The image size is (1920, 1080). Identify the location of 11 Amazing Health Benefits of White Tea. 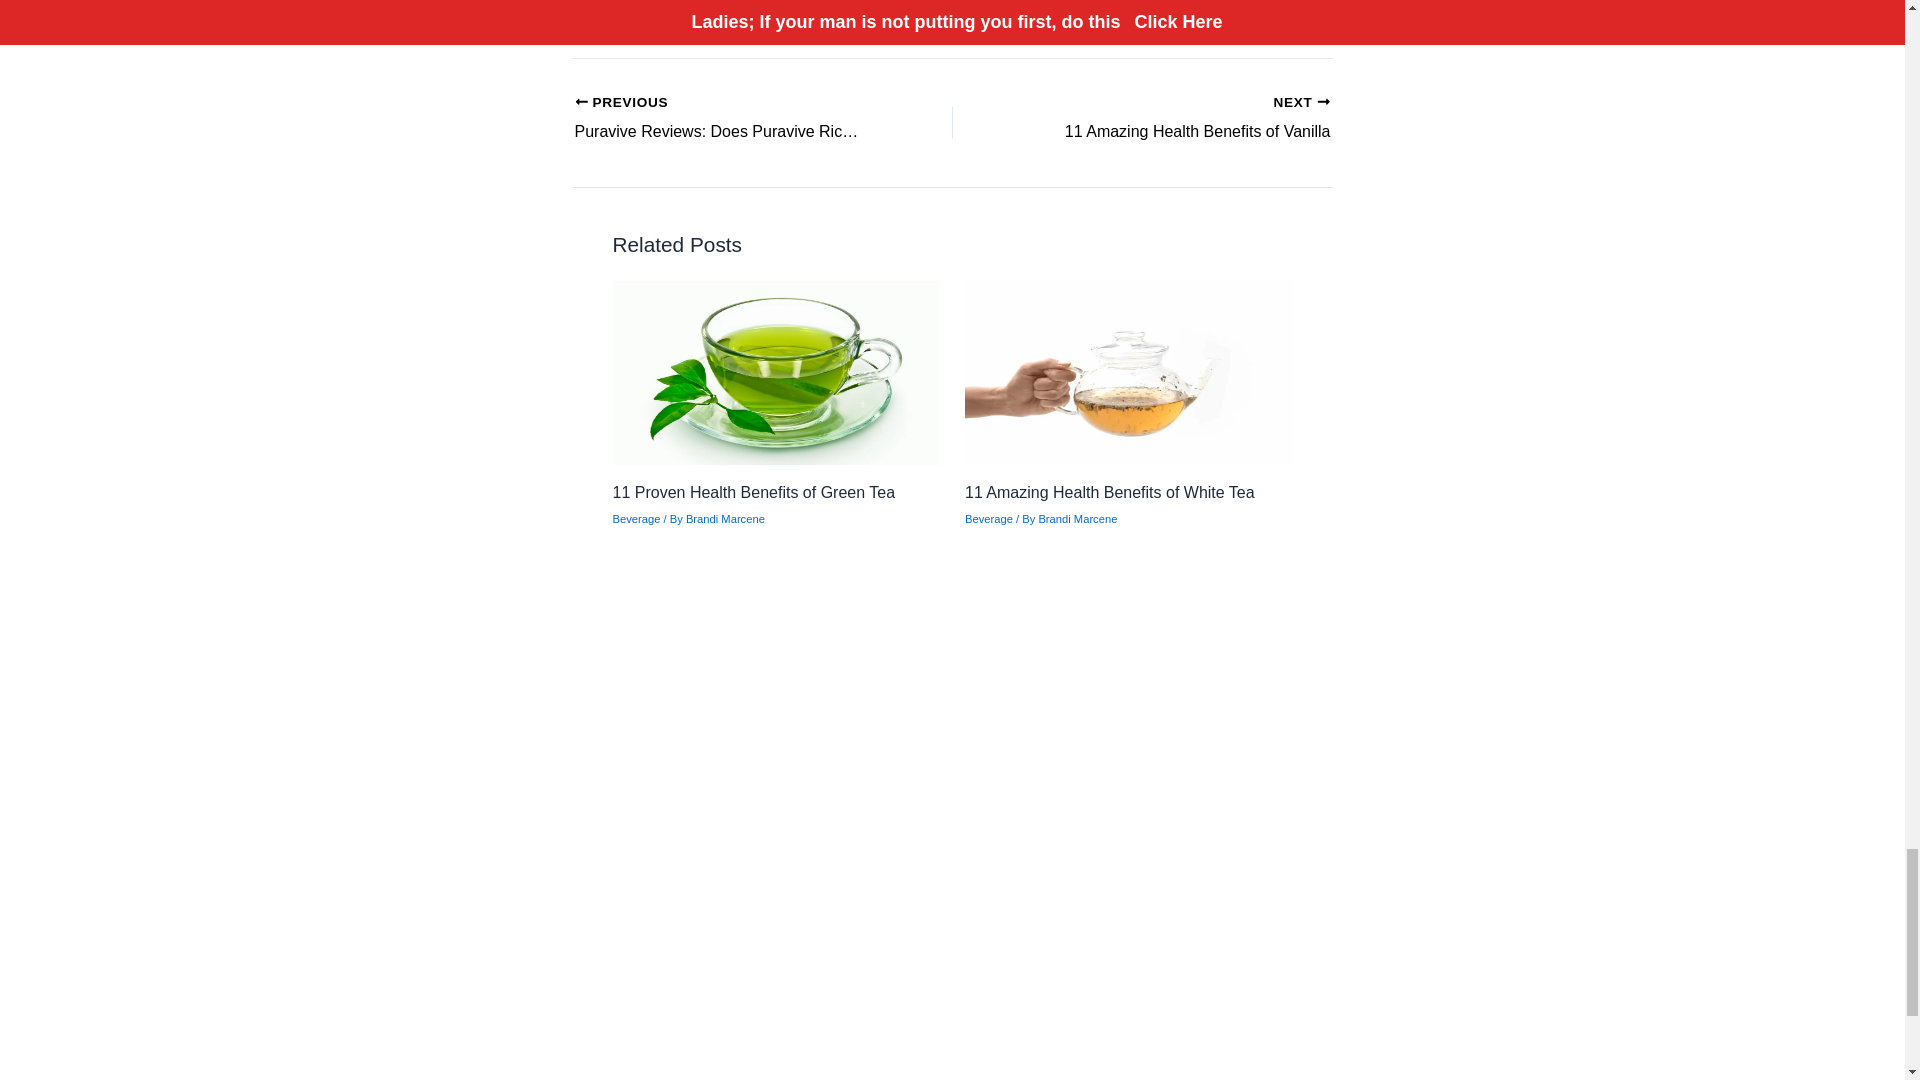
(726, 118).